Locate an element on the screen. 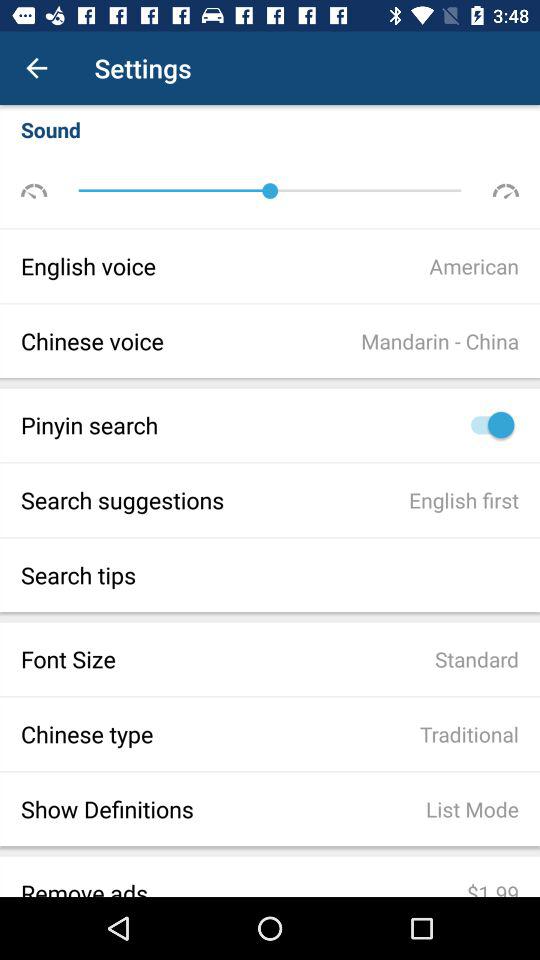 Image resolution: width=540 pixels, height=960 pixels. enable this setting is located at coordinates (488, 424).